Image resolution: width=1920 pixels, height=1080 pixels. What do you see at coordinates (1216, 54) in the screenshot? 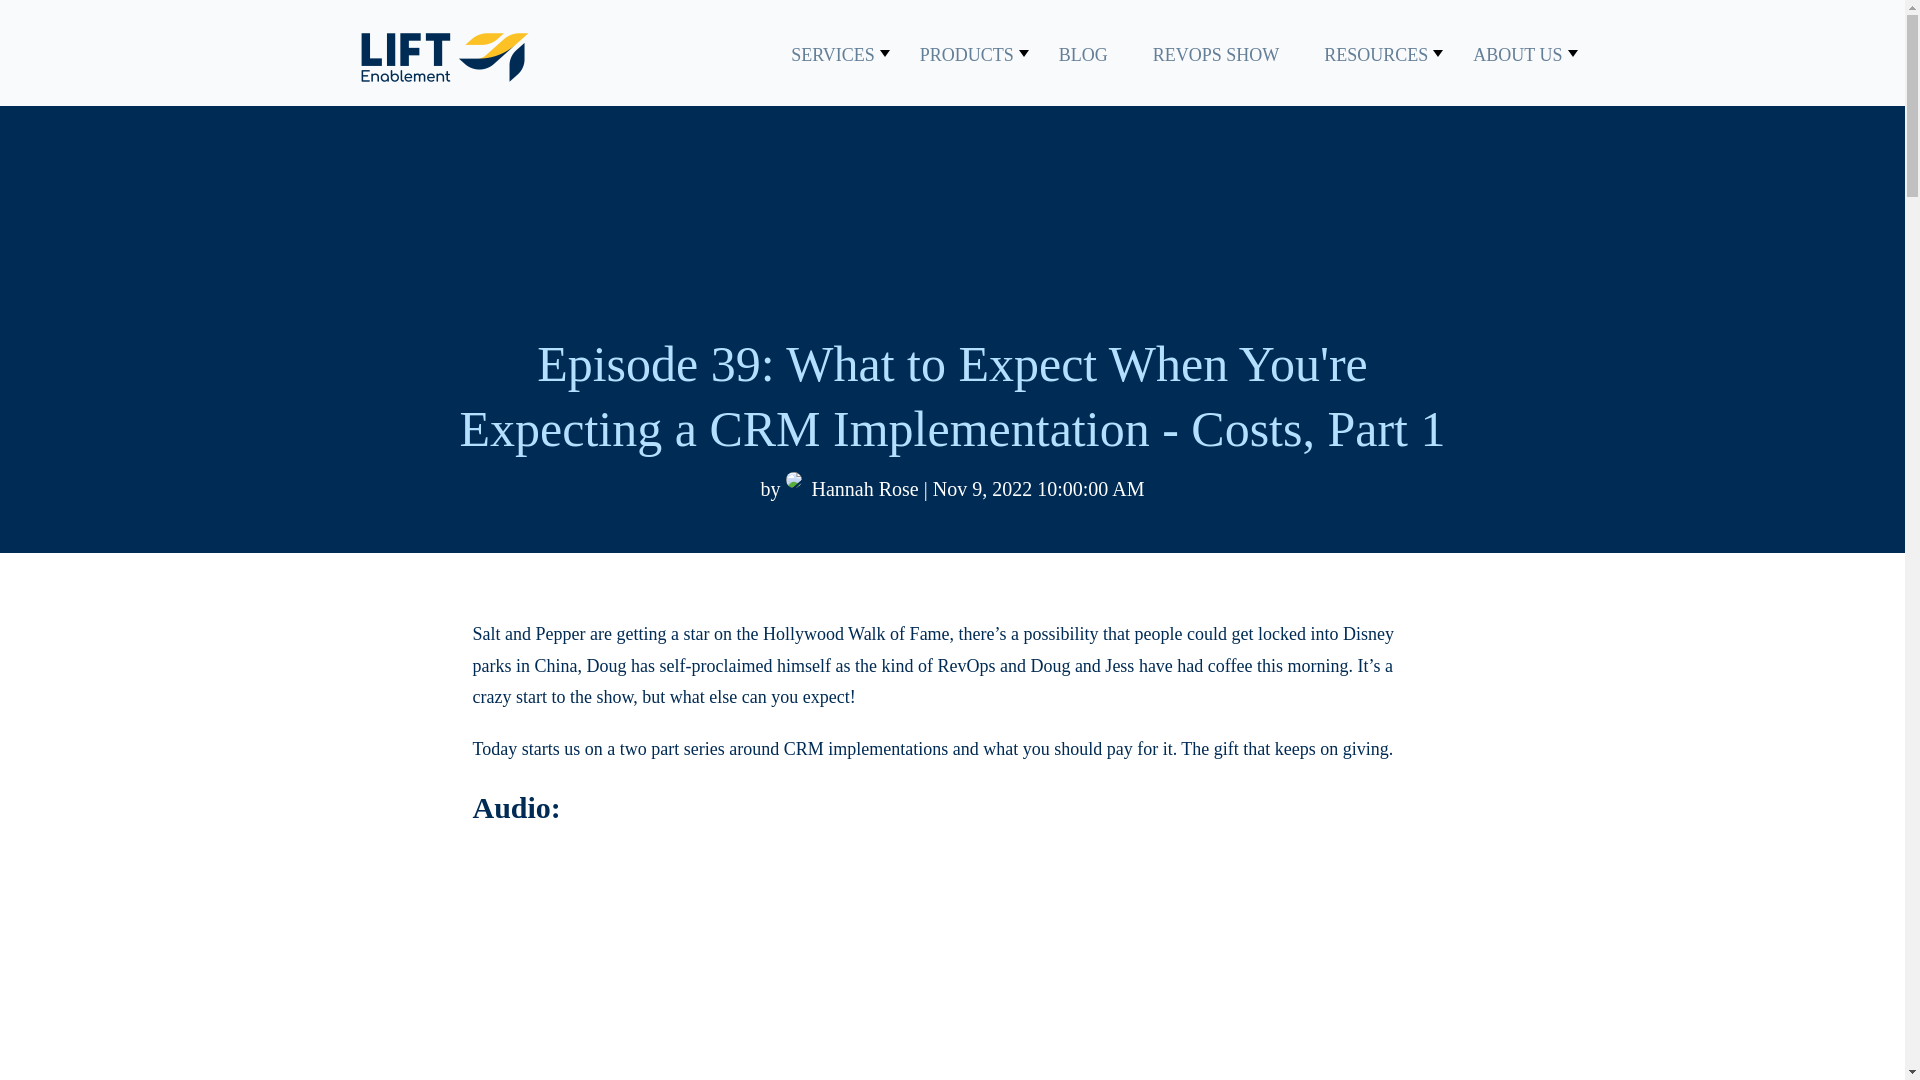
I see `REVOPS SHOW` at bounding box center [1216, 54].